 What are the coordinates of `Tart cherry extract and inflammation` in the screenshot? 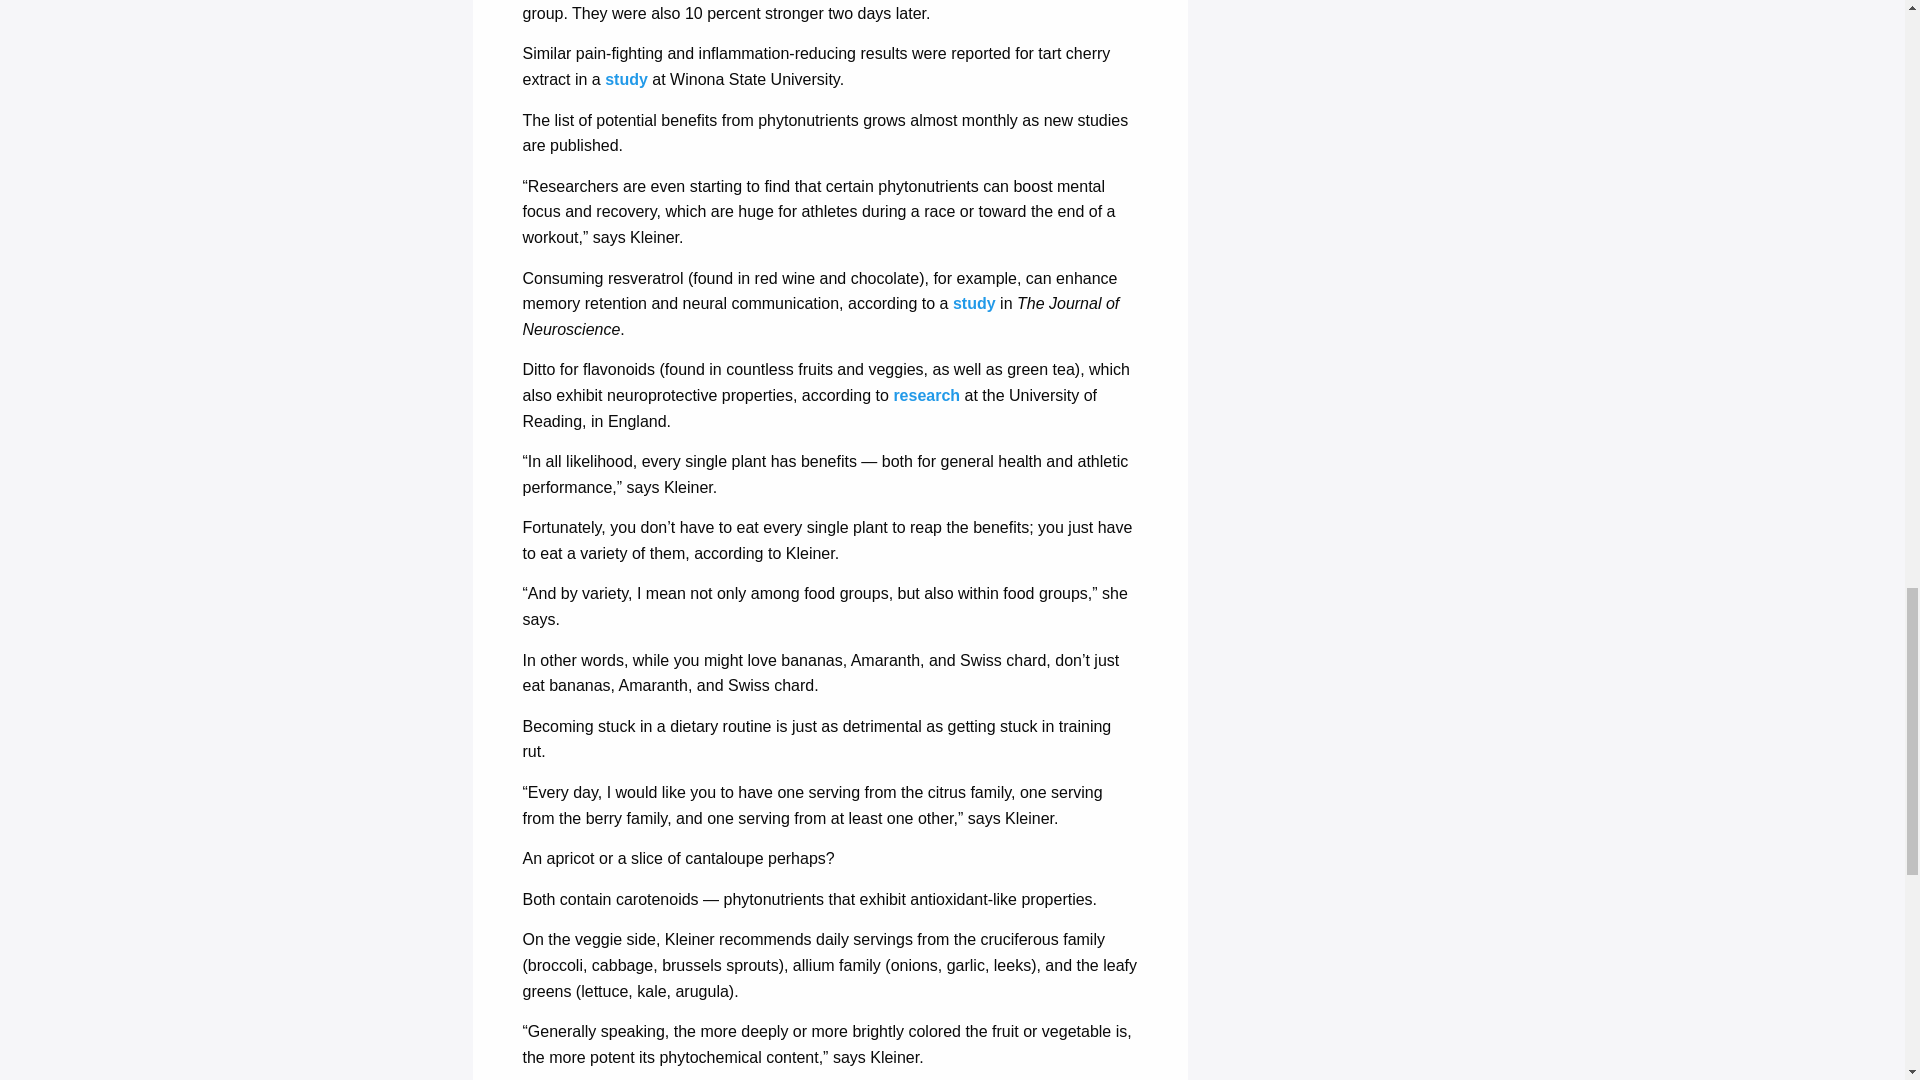 It's located at (626, 79).